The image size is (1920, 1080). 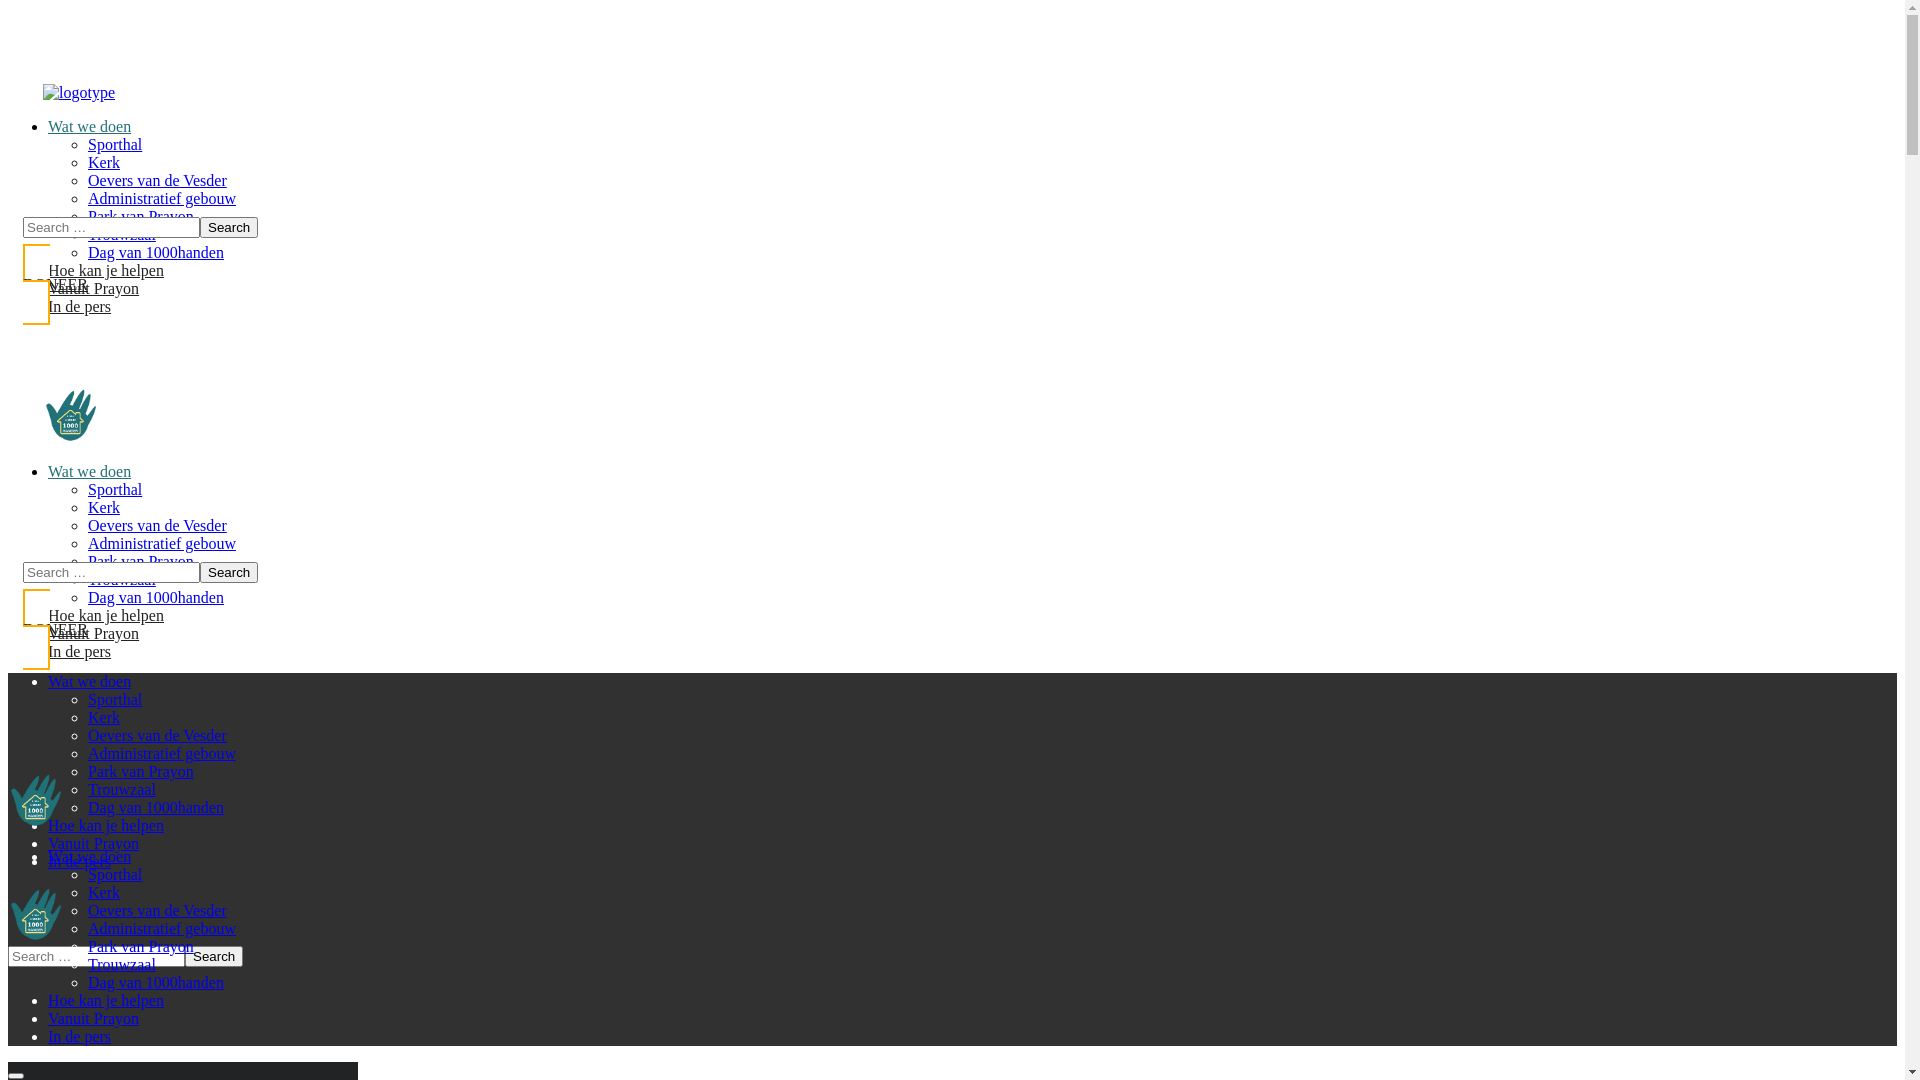 I want to click on Kerk, so click(x=104, y=718).